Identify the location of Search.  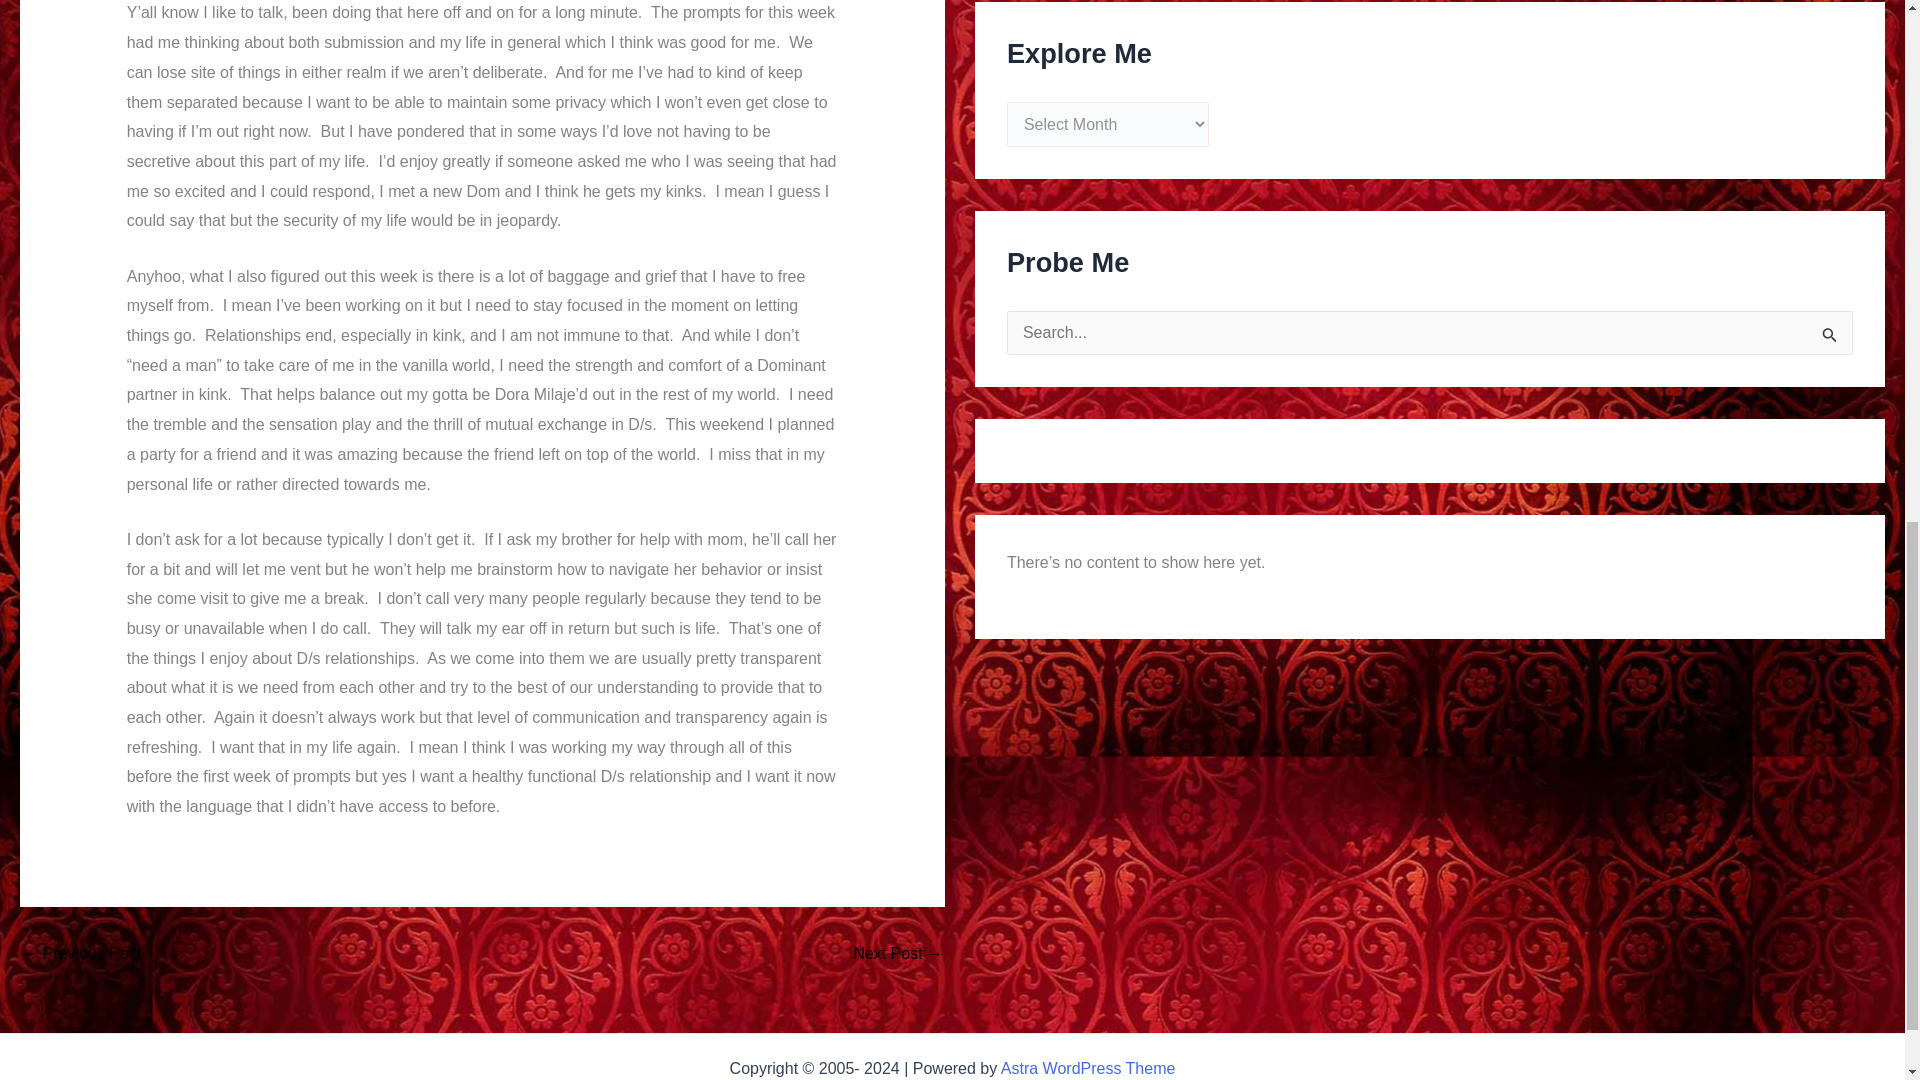
(1830, 339).